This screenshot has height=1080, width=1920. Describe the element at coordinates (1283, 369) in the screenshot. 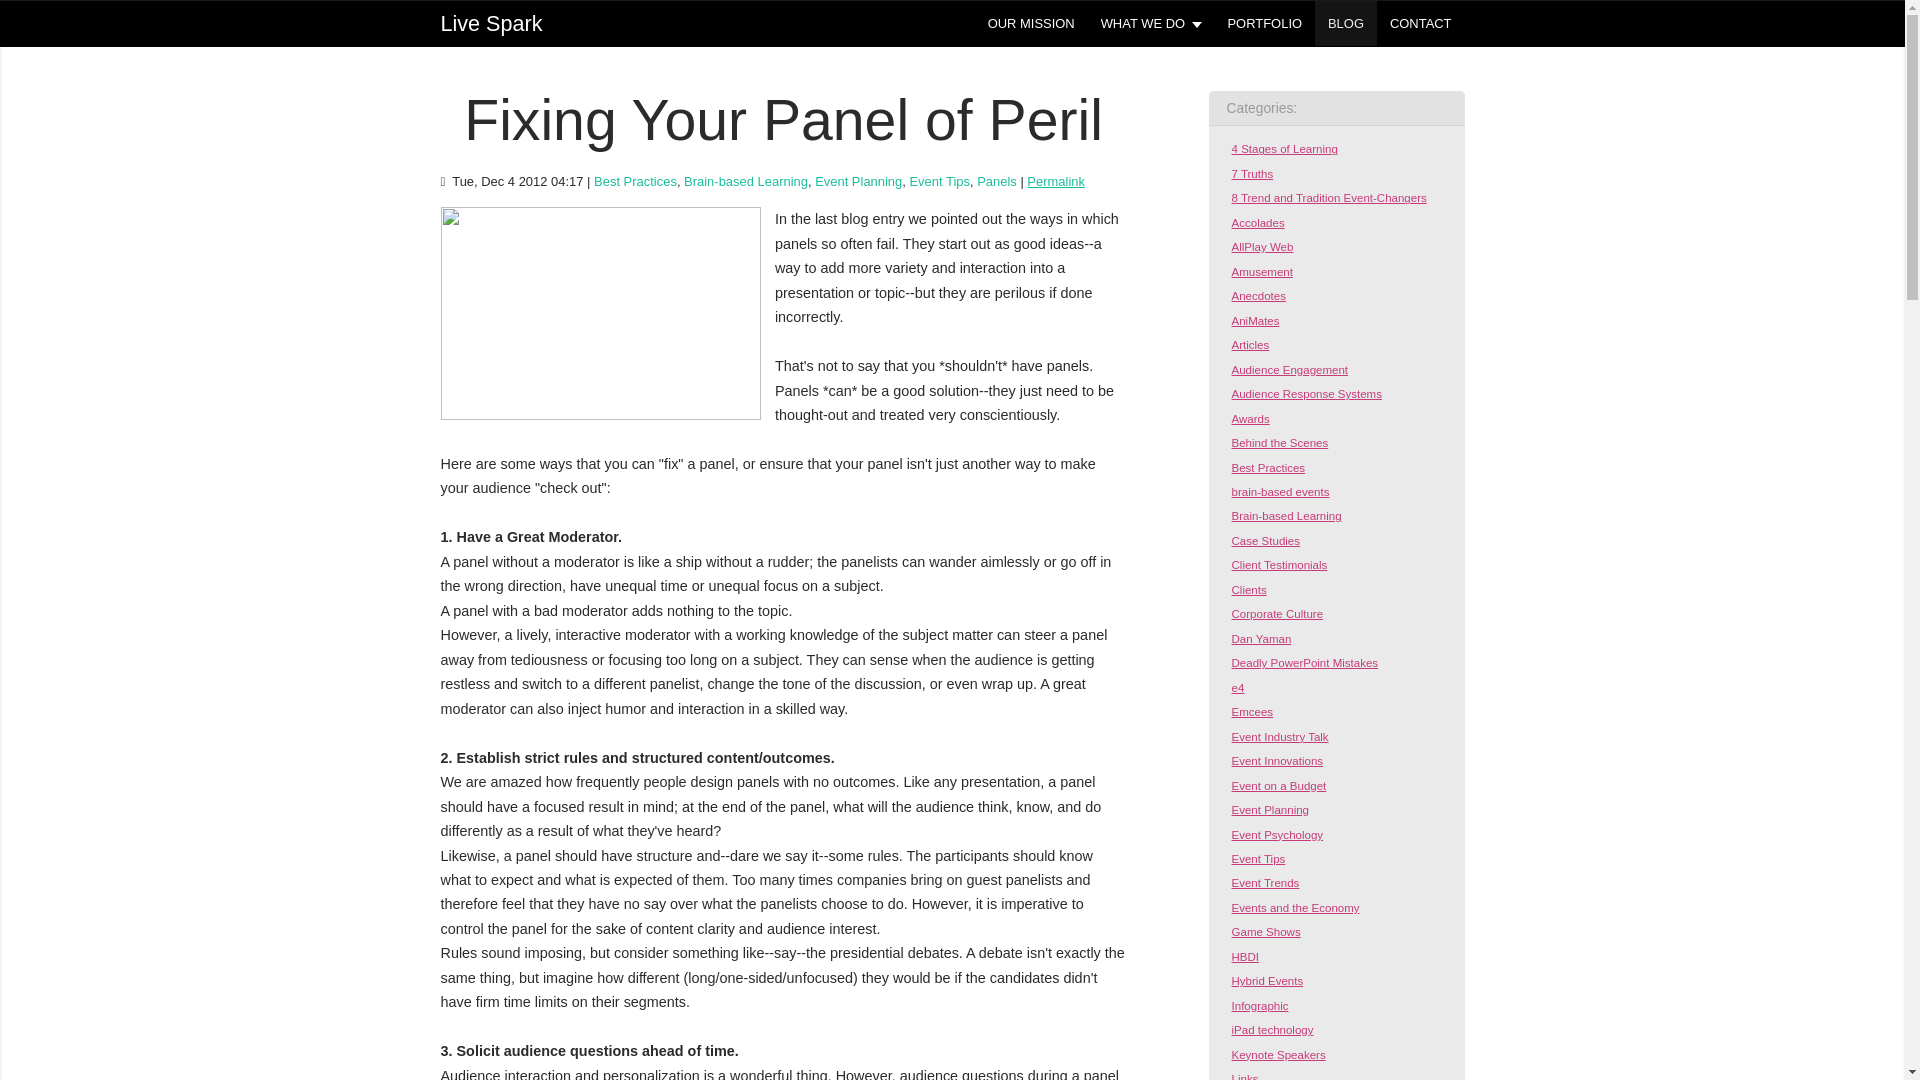

I see `Audience Engagement` at that location.